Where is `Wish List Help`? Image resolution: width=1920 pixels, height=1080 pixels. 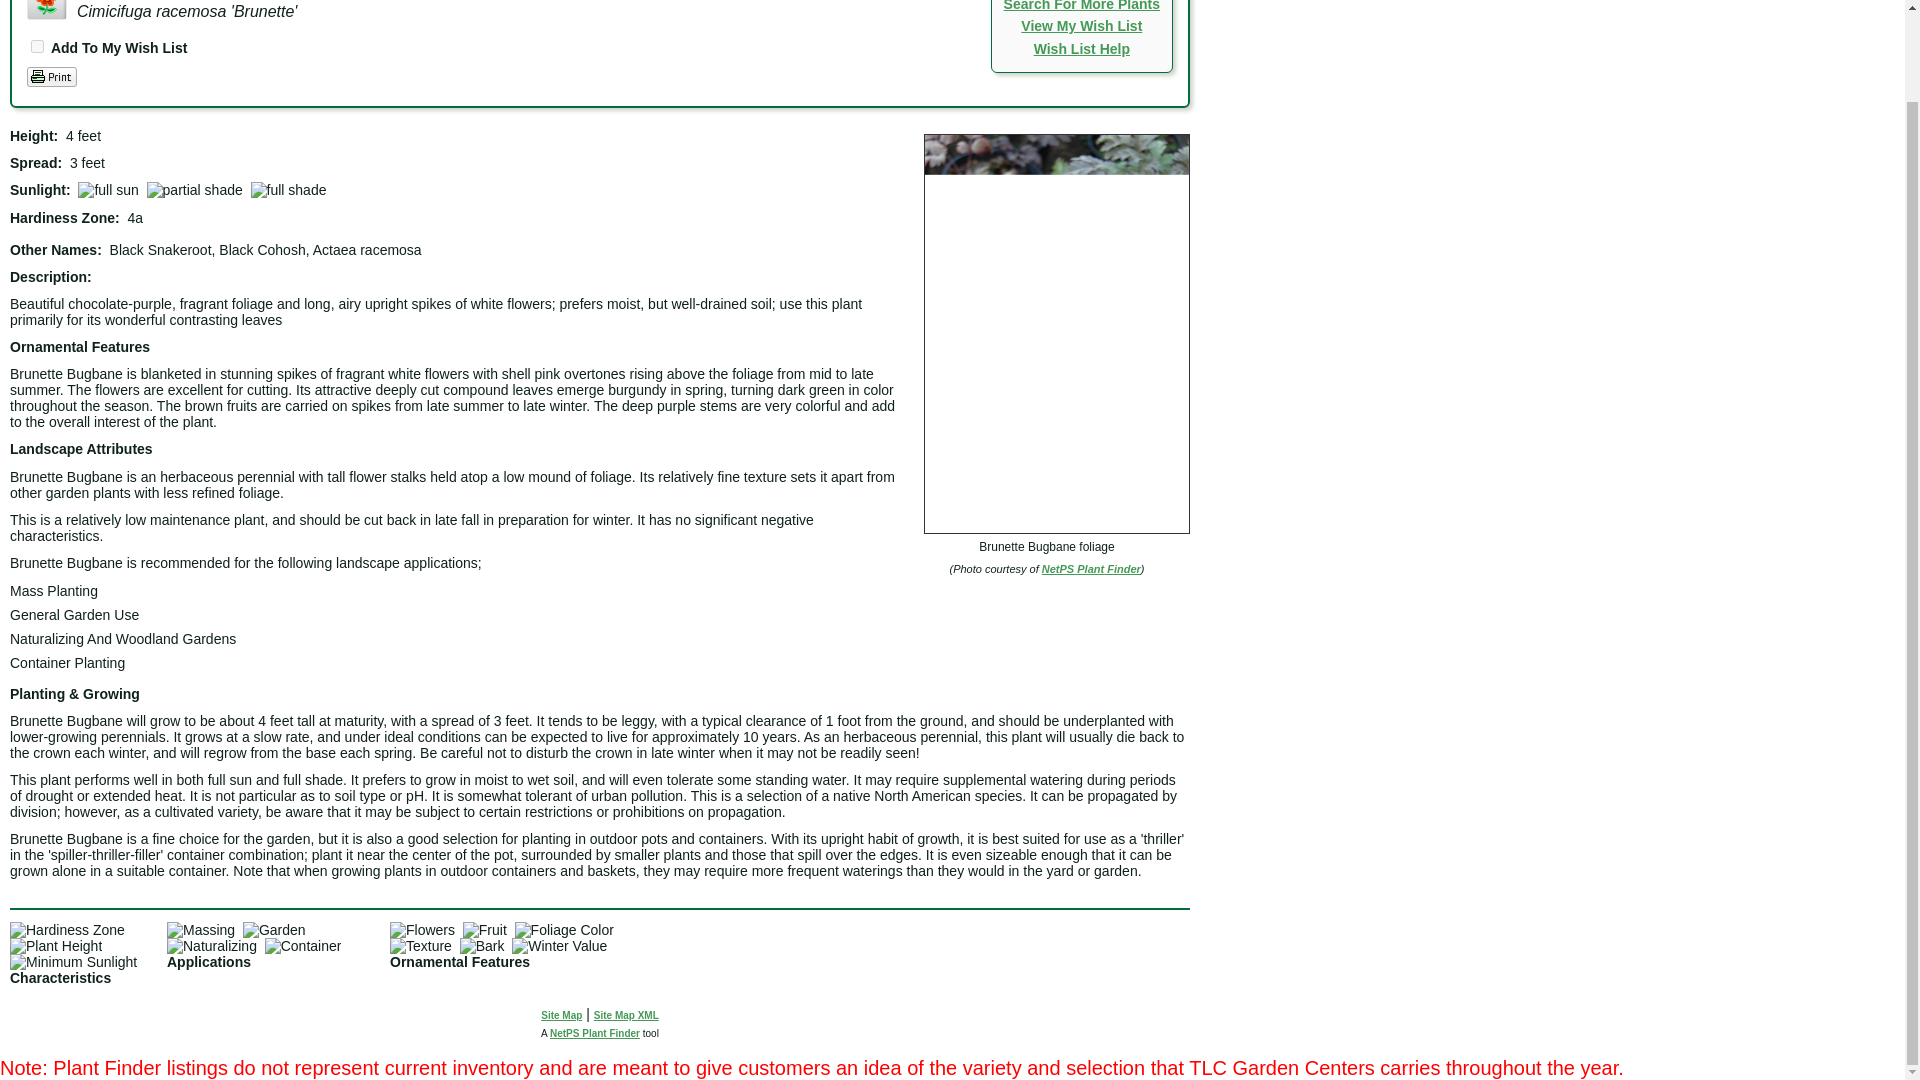
Wish List Help is located at coordinates (1082, 49).